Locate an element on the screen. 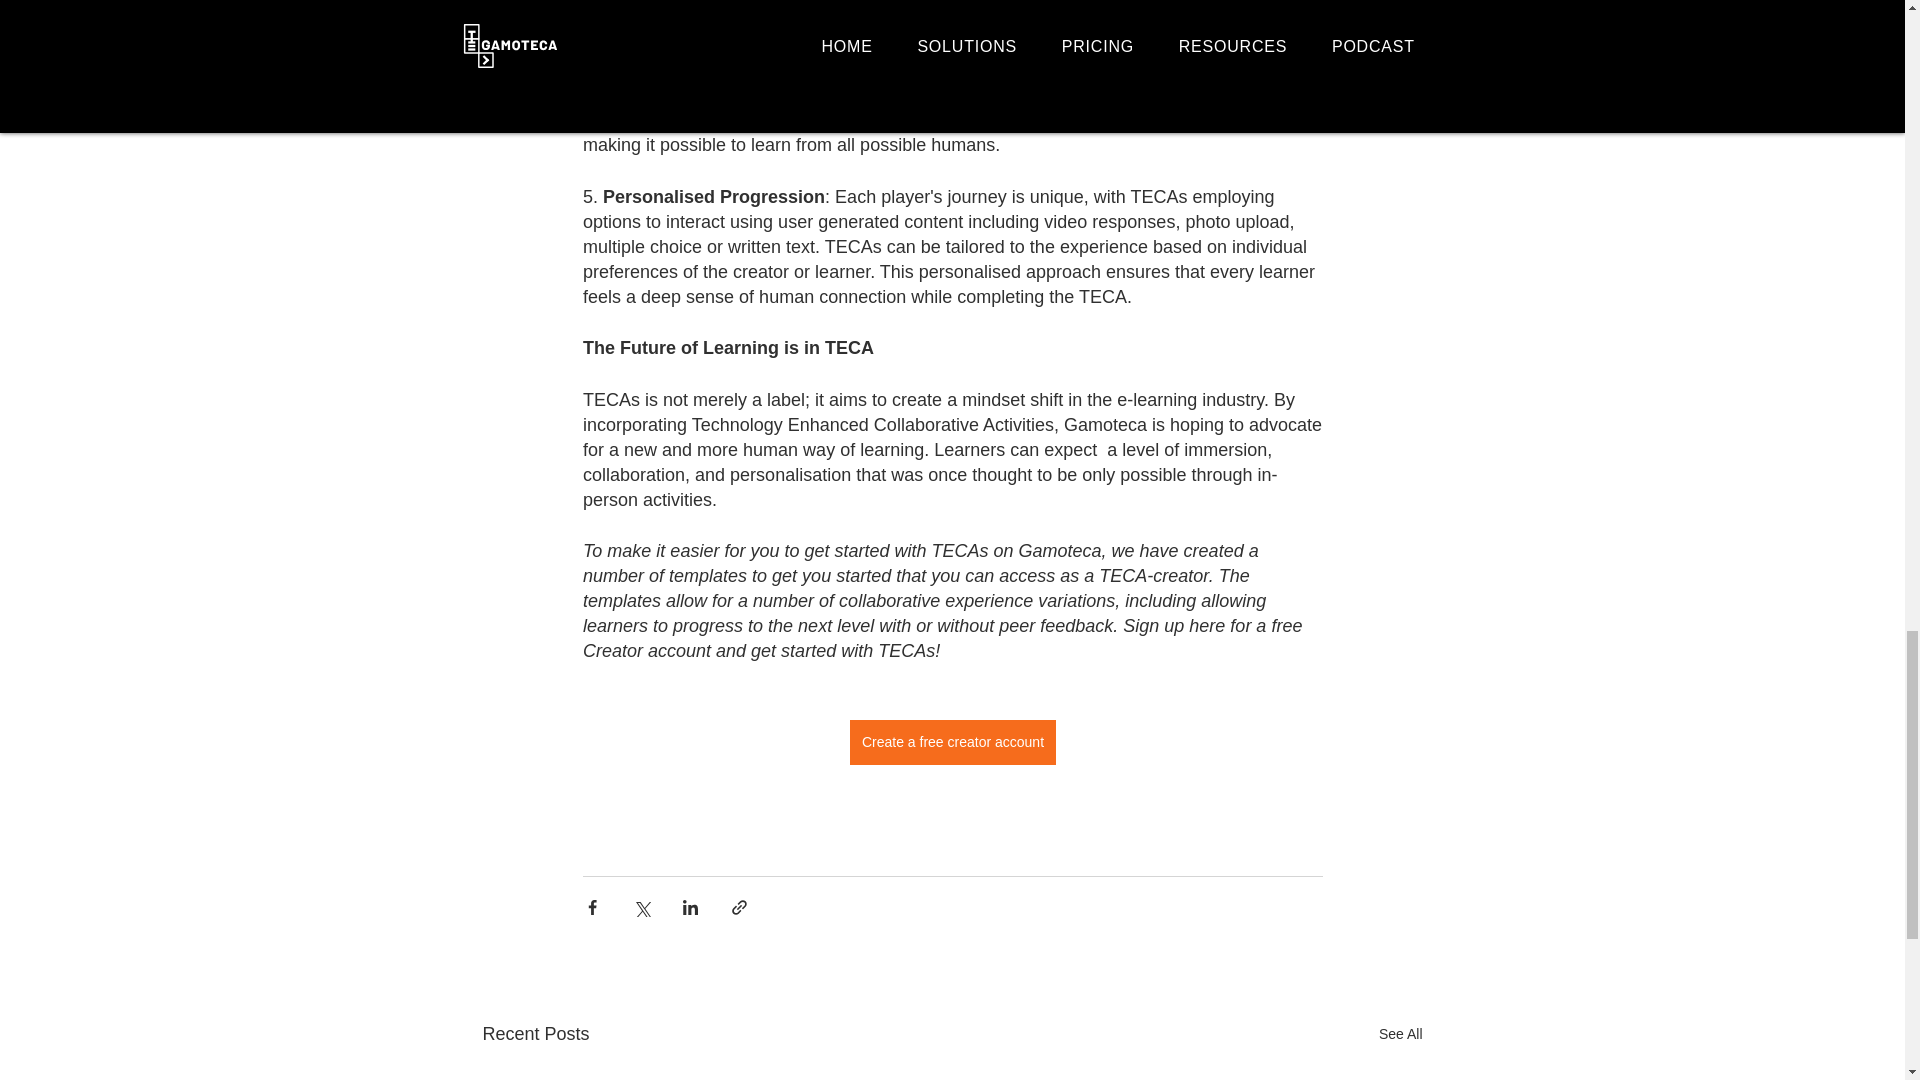  See All is located at coordinates (1400, 1034).